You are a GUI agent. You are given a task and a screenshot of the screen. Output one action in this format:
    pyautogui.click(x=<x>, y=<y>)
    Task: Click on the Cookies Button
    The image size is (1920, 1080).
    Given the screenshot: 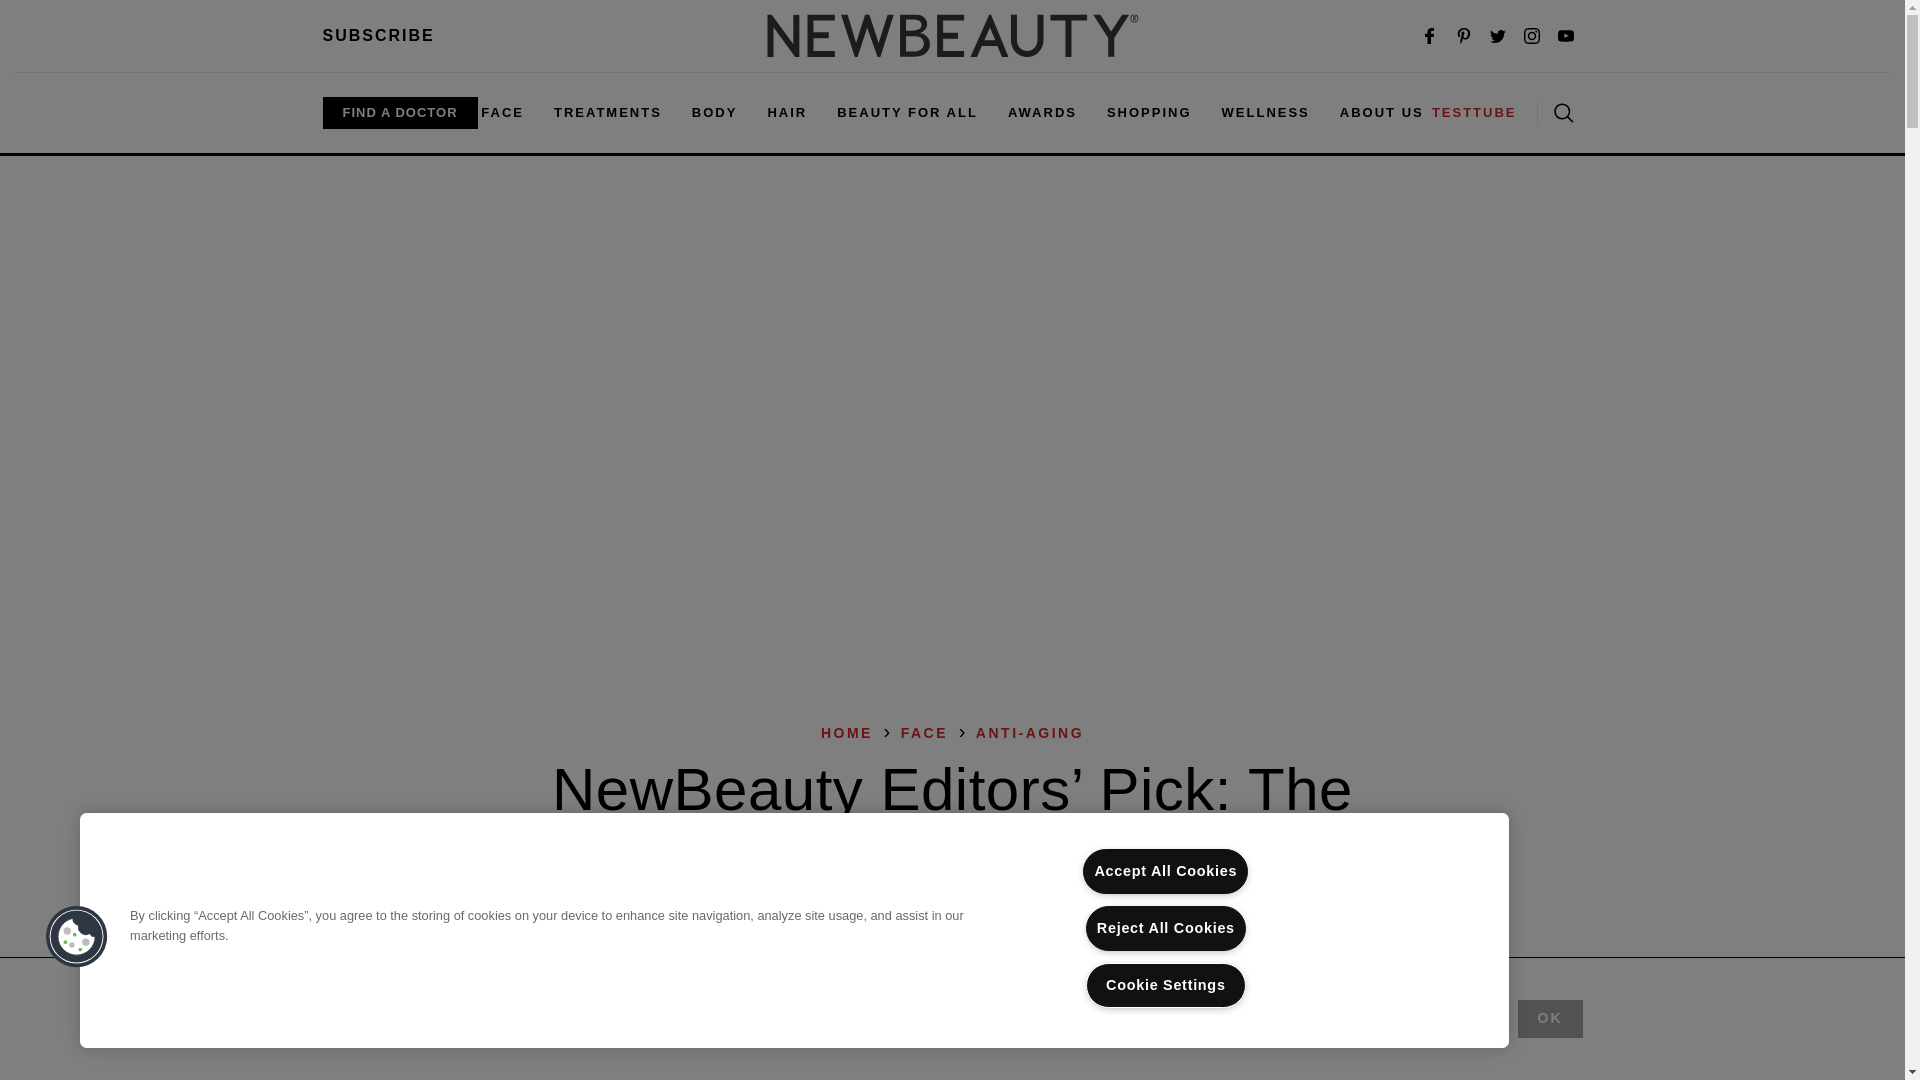 What is the action you would take?
    pyautogui.click(x=76, y=937)
    